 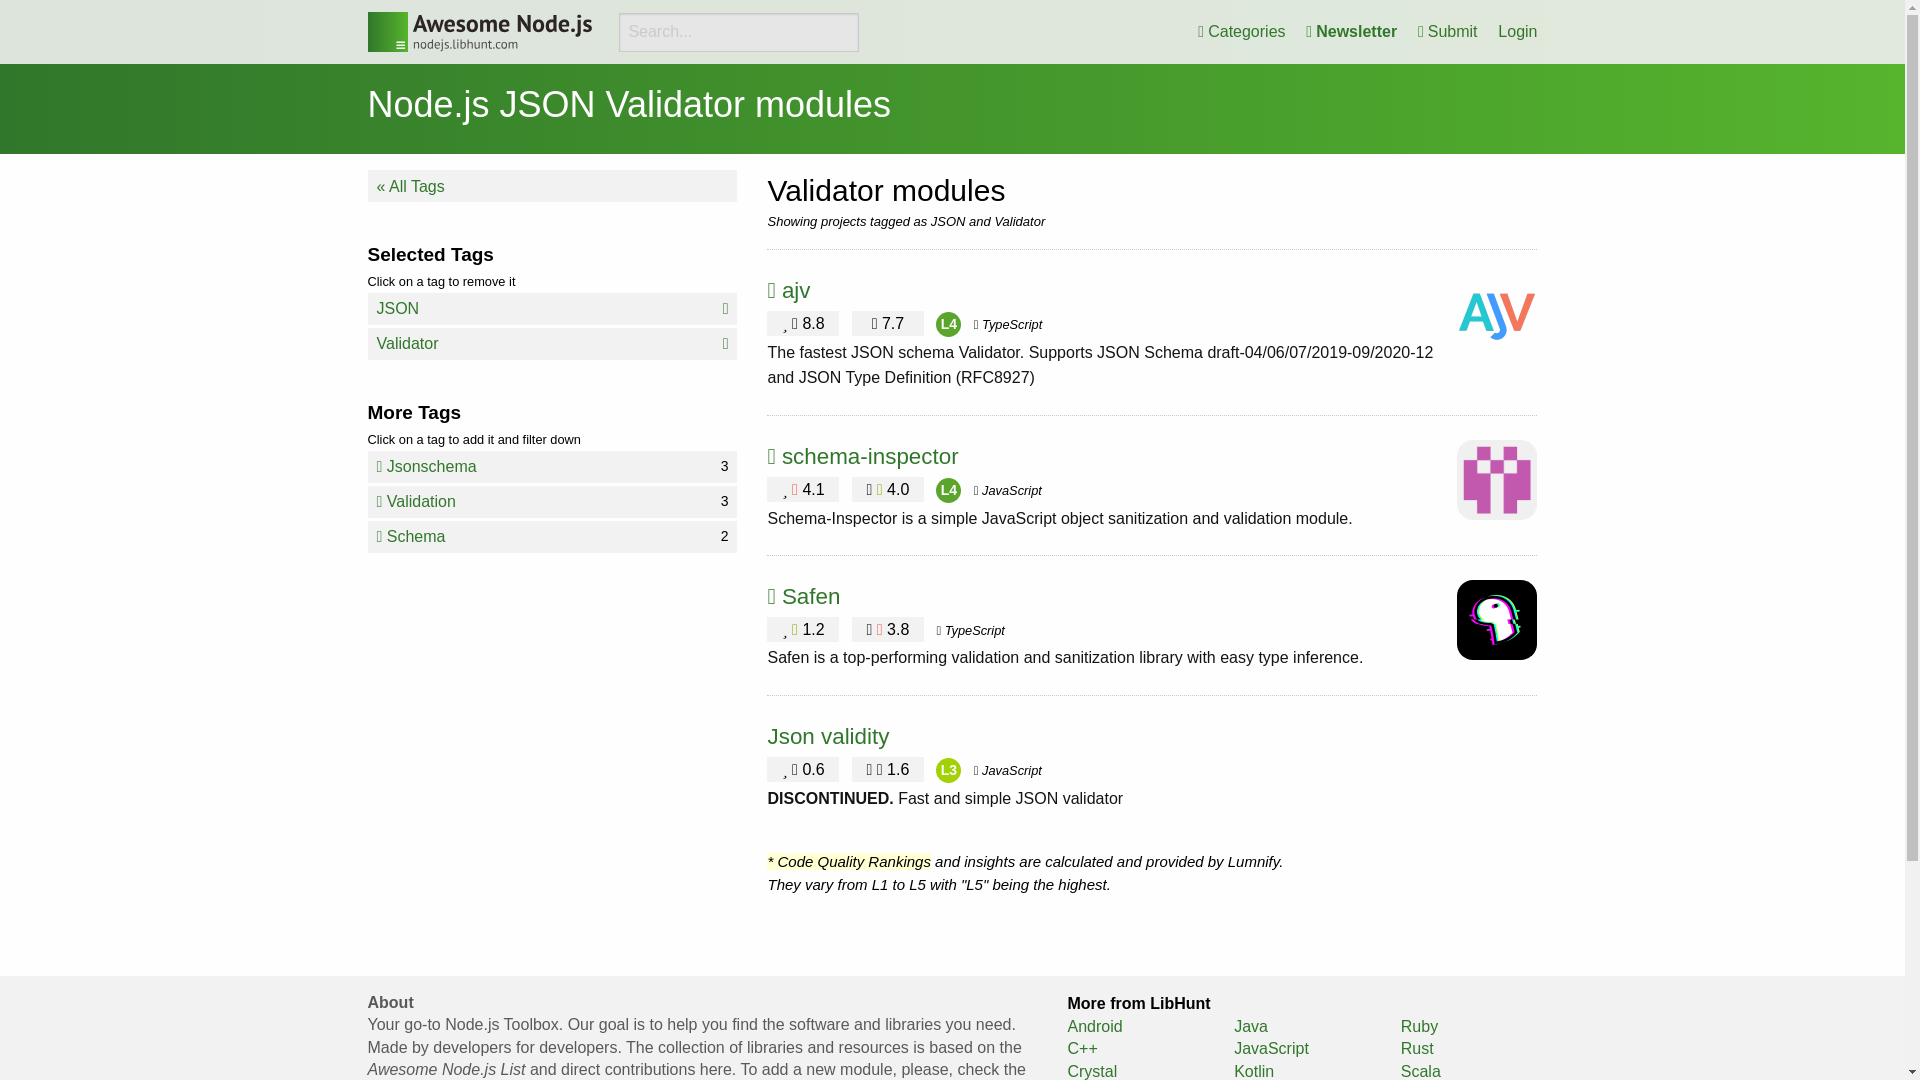 What do you see at coordinates (827, 736) in the screenshot?
I see `schema-inspector` at bounding box center [827, 736].